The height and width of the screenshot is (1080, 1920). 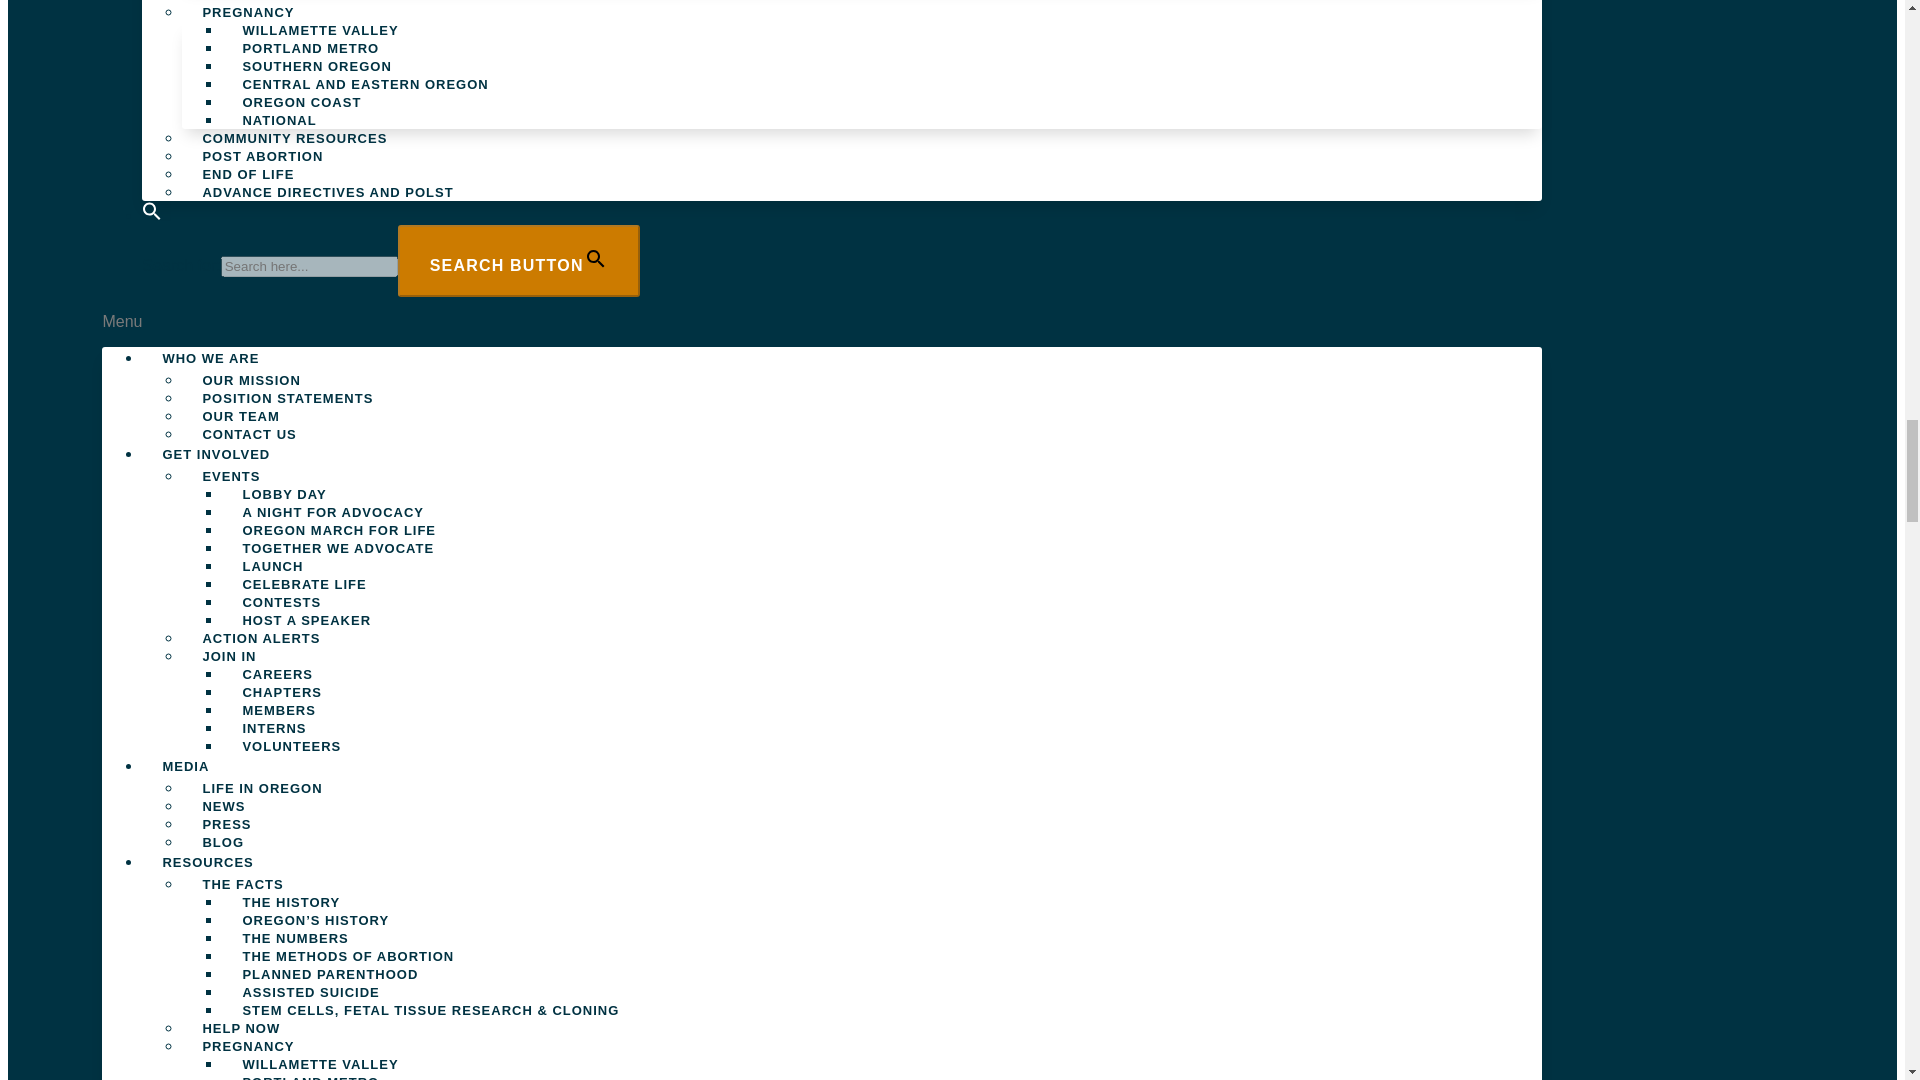 I want to click on HELP NOW, so click(x=240, y=8).